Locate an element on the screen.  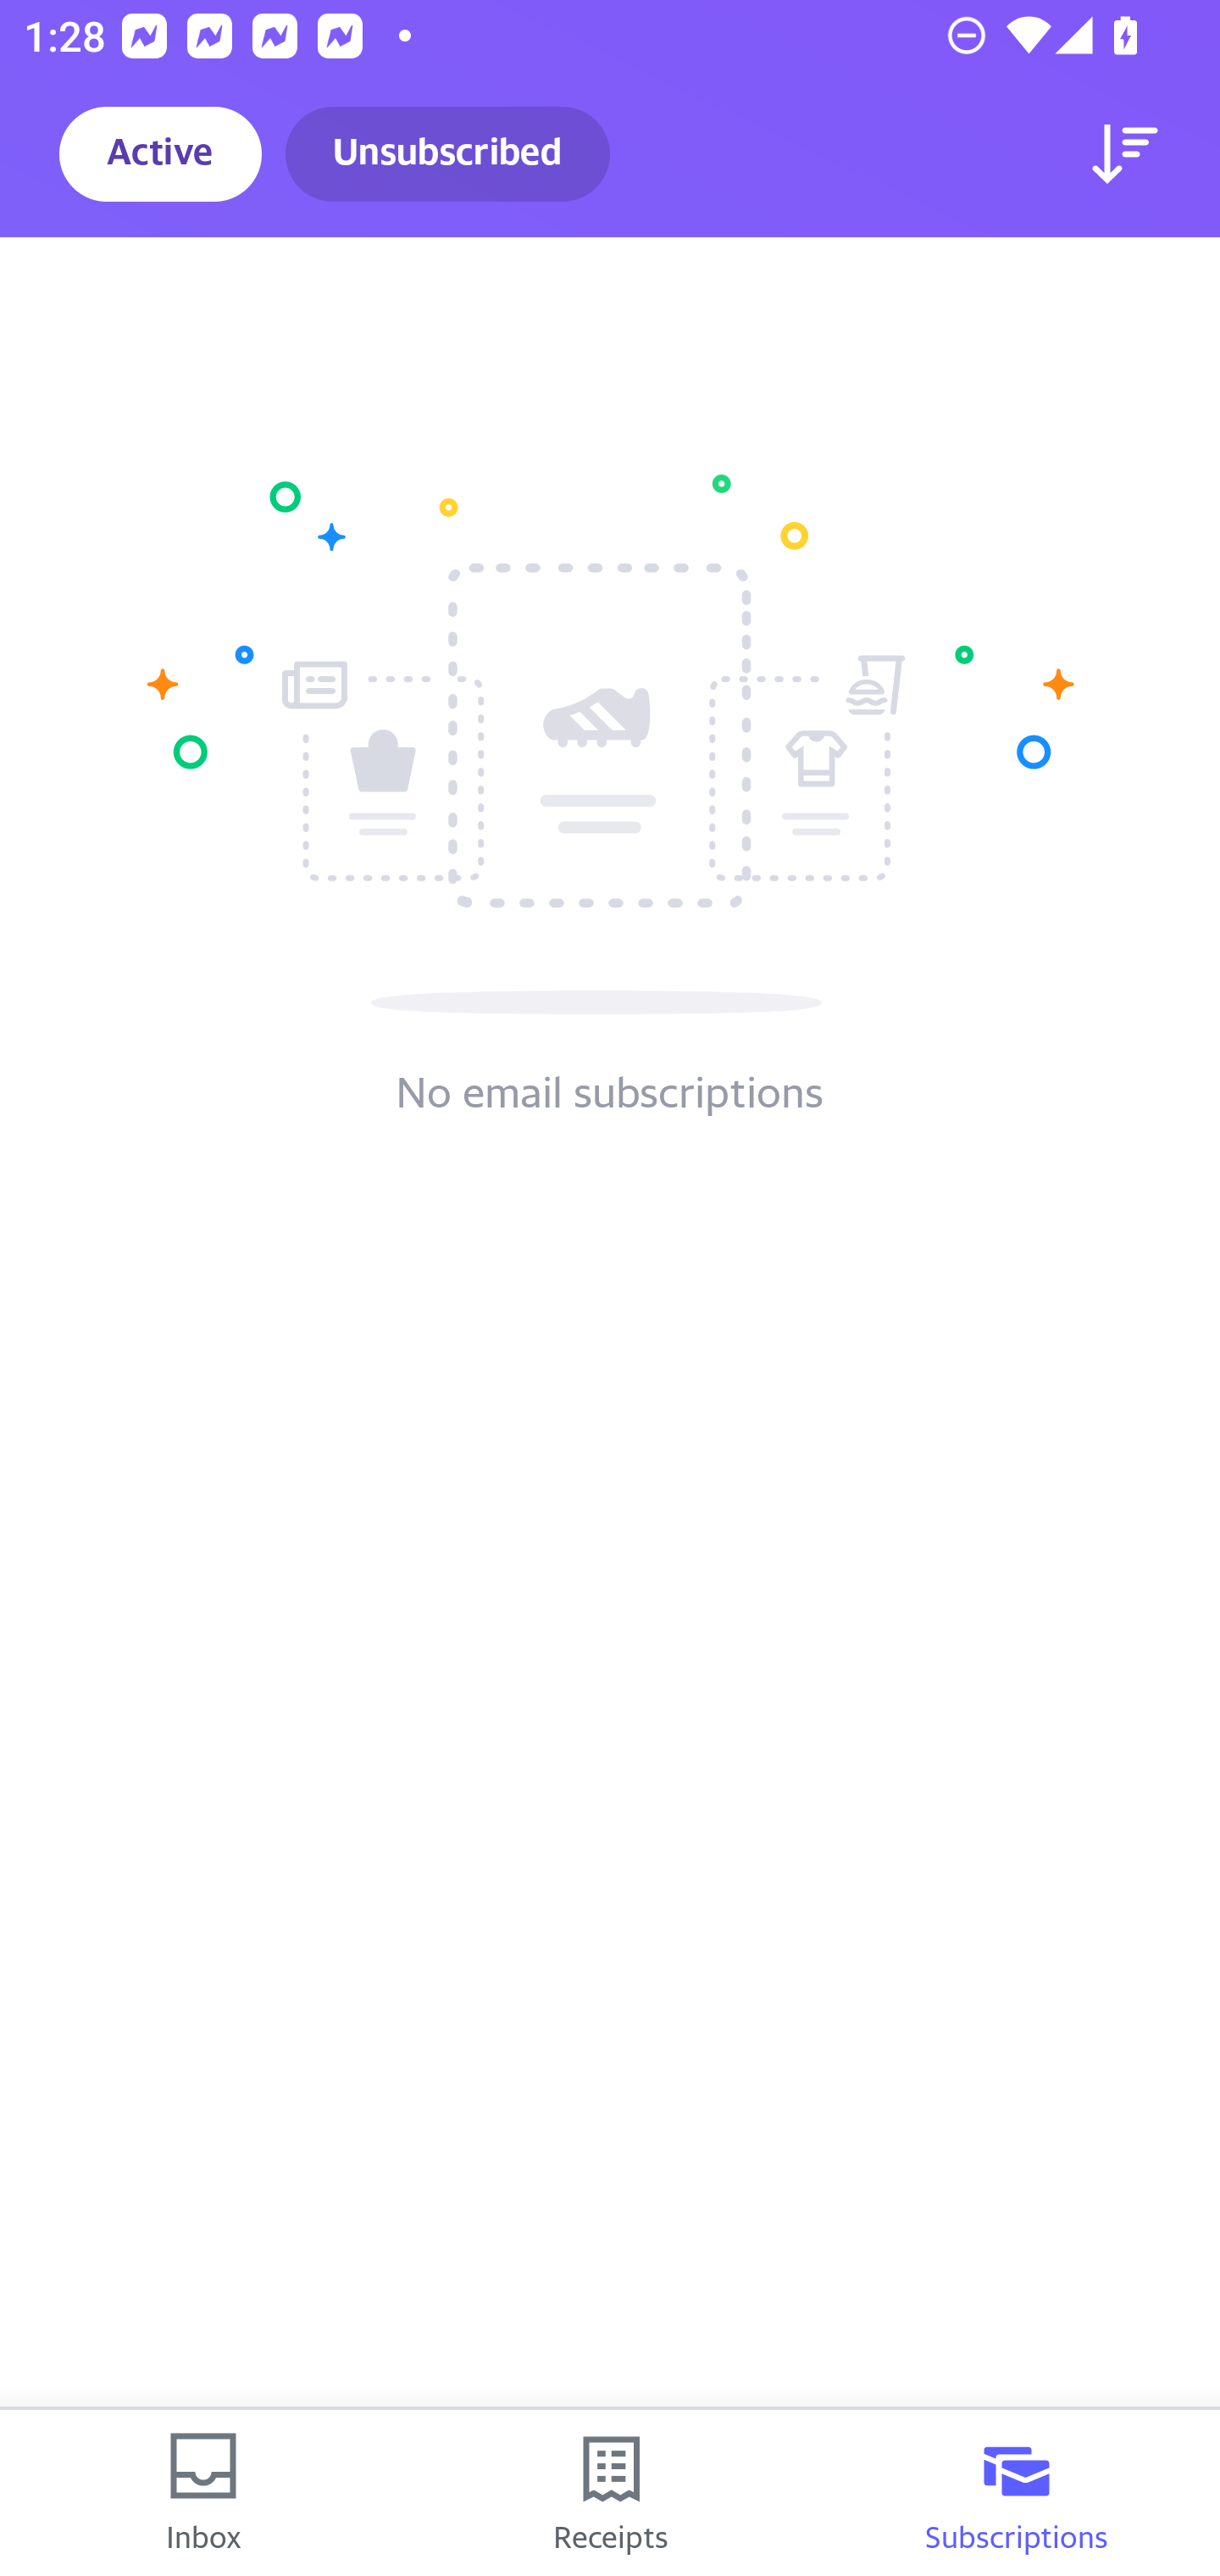
Unsubscribed is located at coordinates (447, 154).